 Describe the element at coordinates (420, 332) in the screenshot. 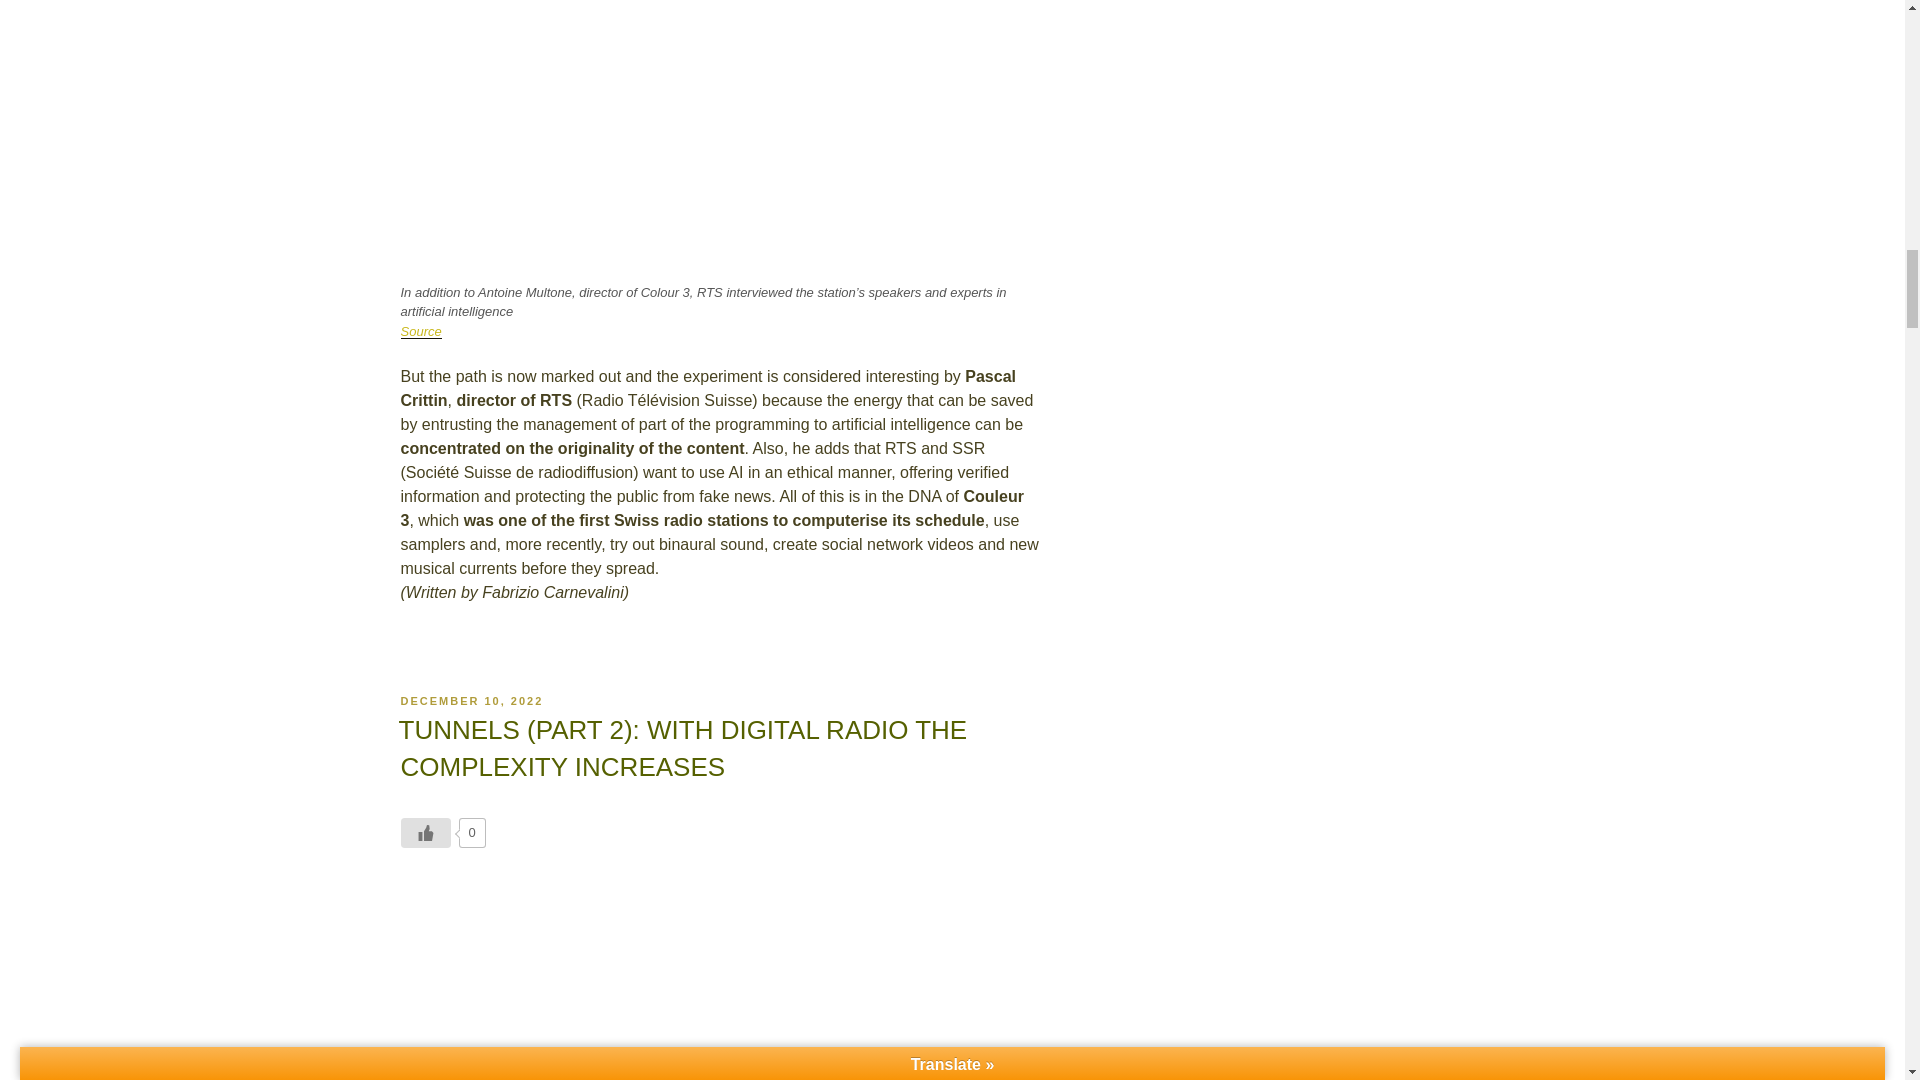

I see `Source` at that location.